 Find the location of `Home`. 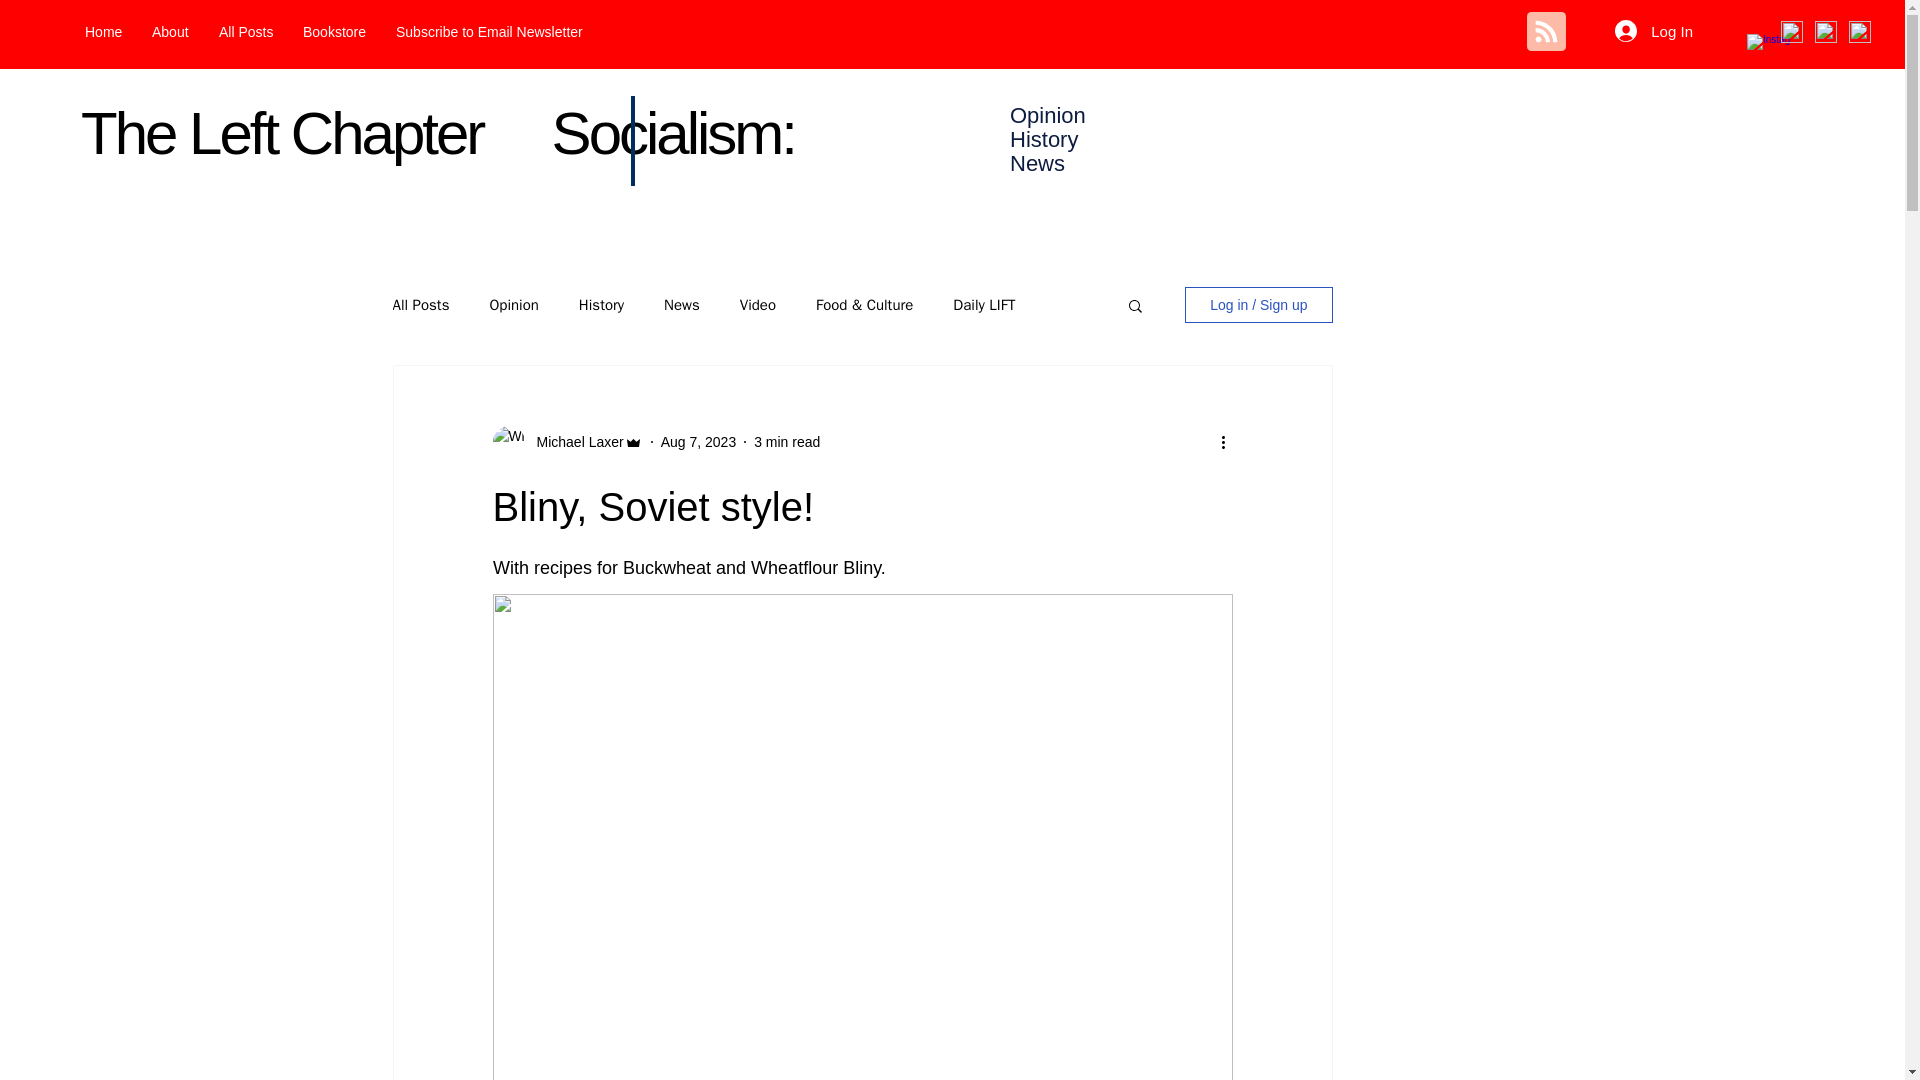

Home is located at coordinates (102, 32).